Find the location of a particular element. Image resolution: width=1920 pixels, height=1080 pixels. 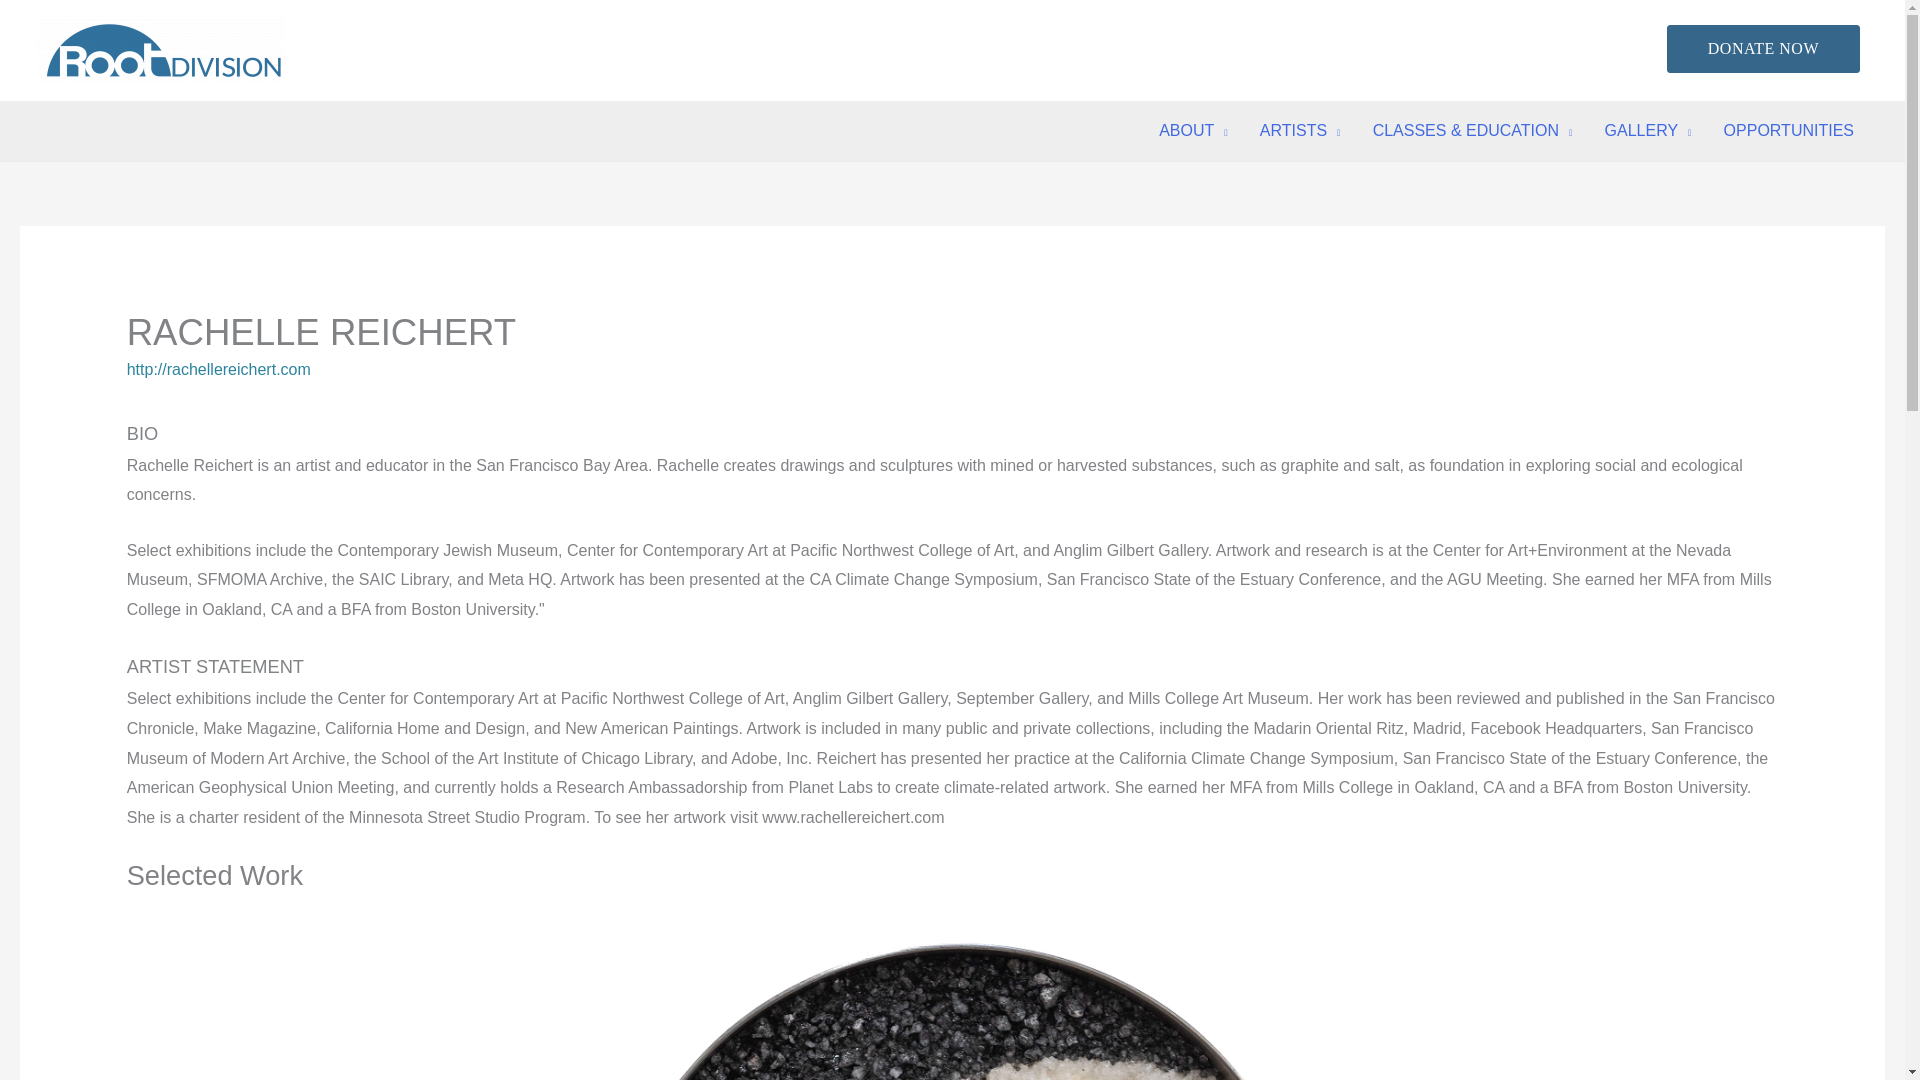

DONATE NOW is located at coordinates (1763, 48).